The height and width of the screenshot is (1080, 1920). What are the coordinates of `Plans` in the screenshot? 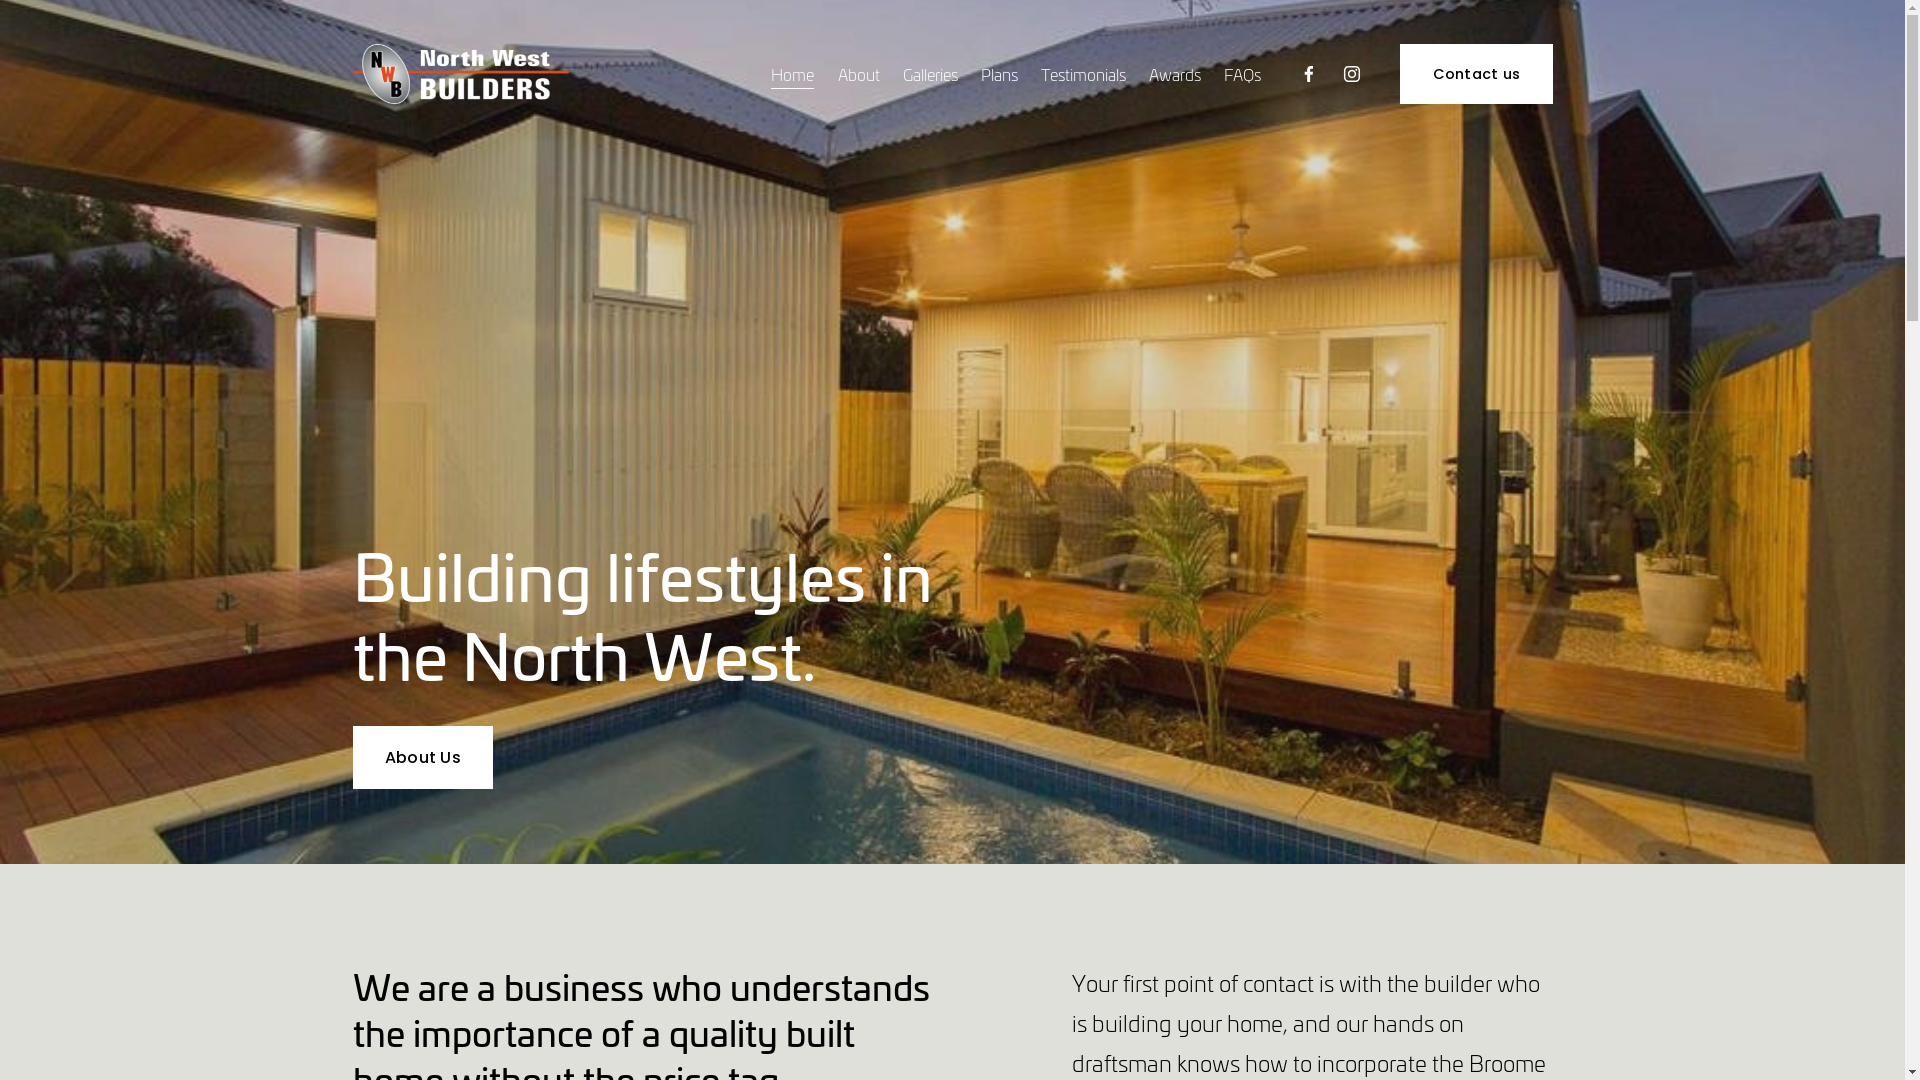 It's located at (999, 74).